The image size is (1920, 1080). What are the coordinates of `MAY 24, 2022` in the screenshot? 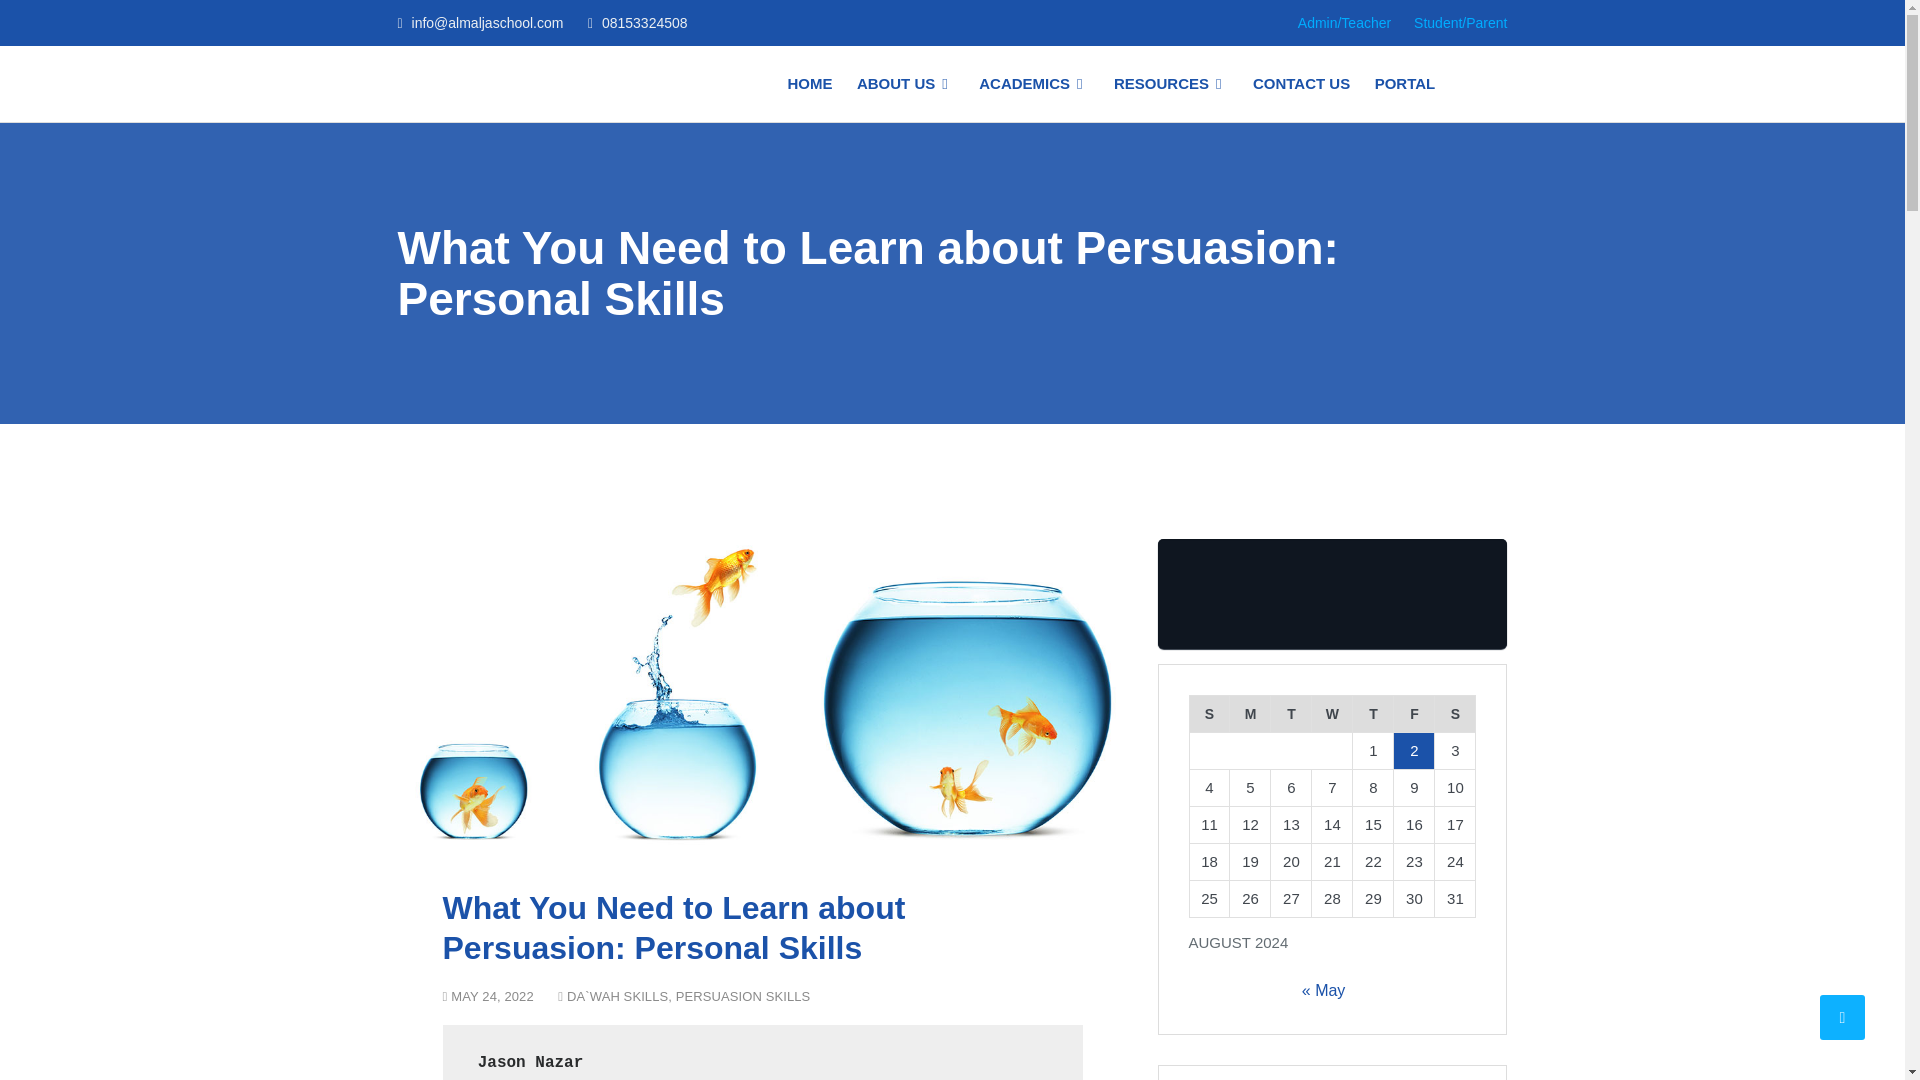 It's located at (487, 996).